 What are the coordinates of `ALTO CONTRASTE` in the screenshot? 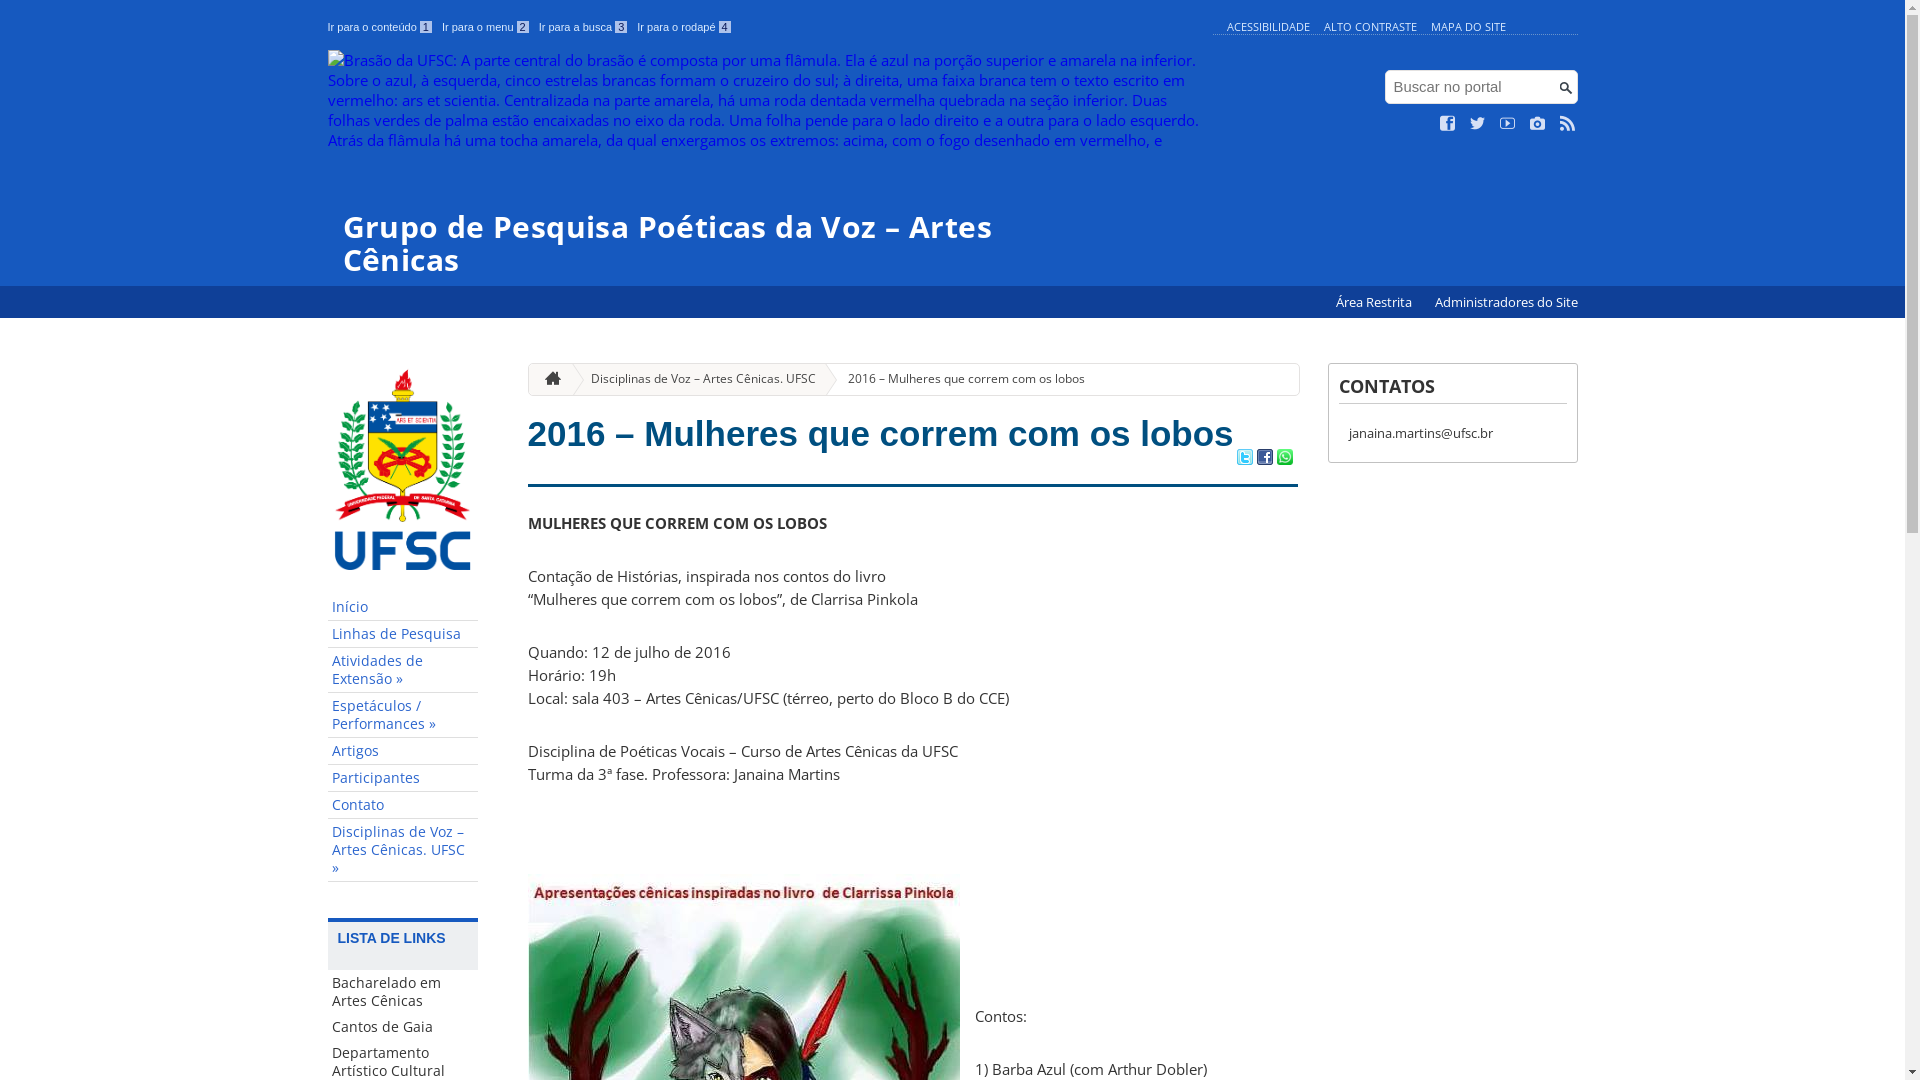 It's located at (1370, 26).